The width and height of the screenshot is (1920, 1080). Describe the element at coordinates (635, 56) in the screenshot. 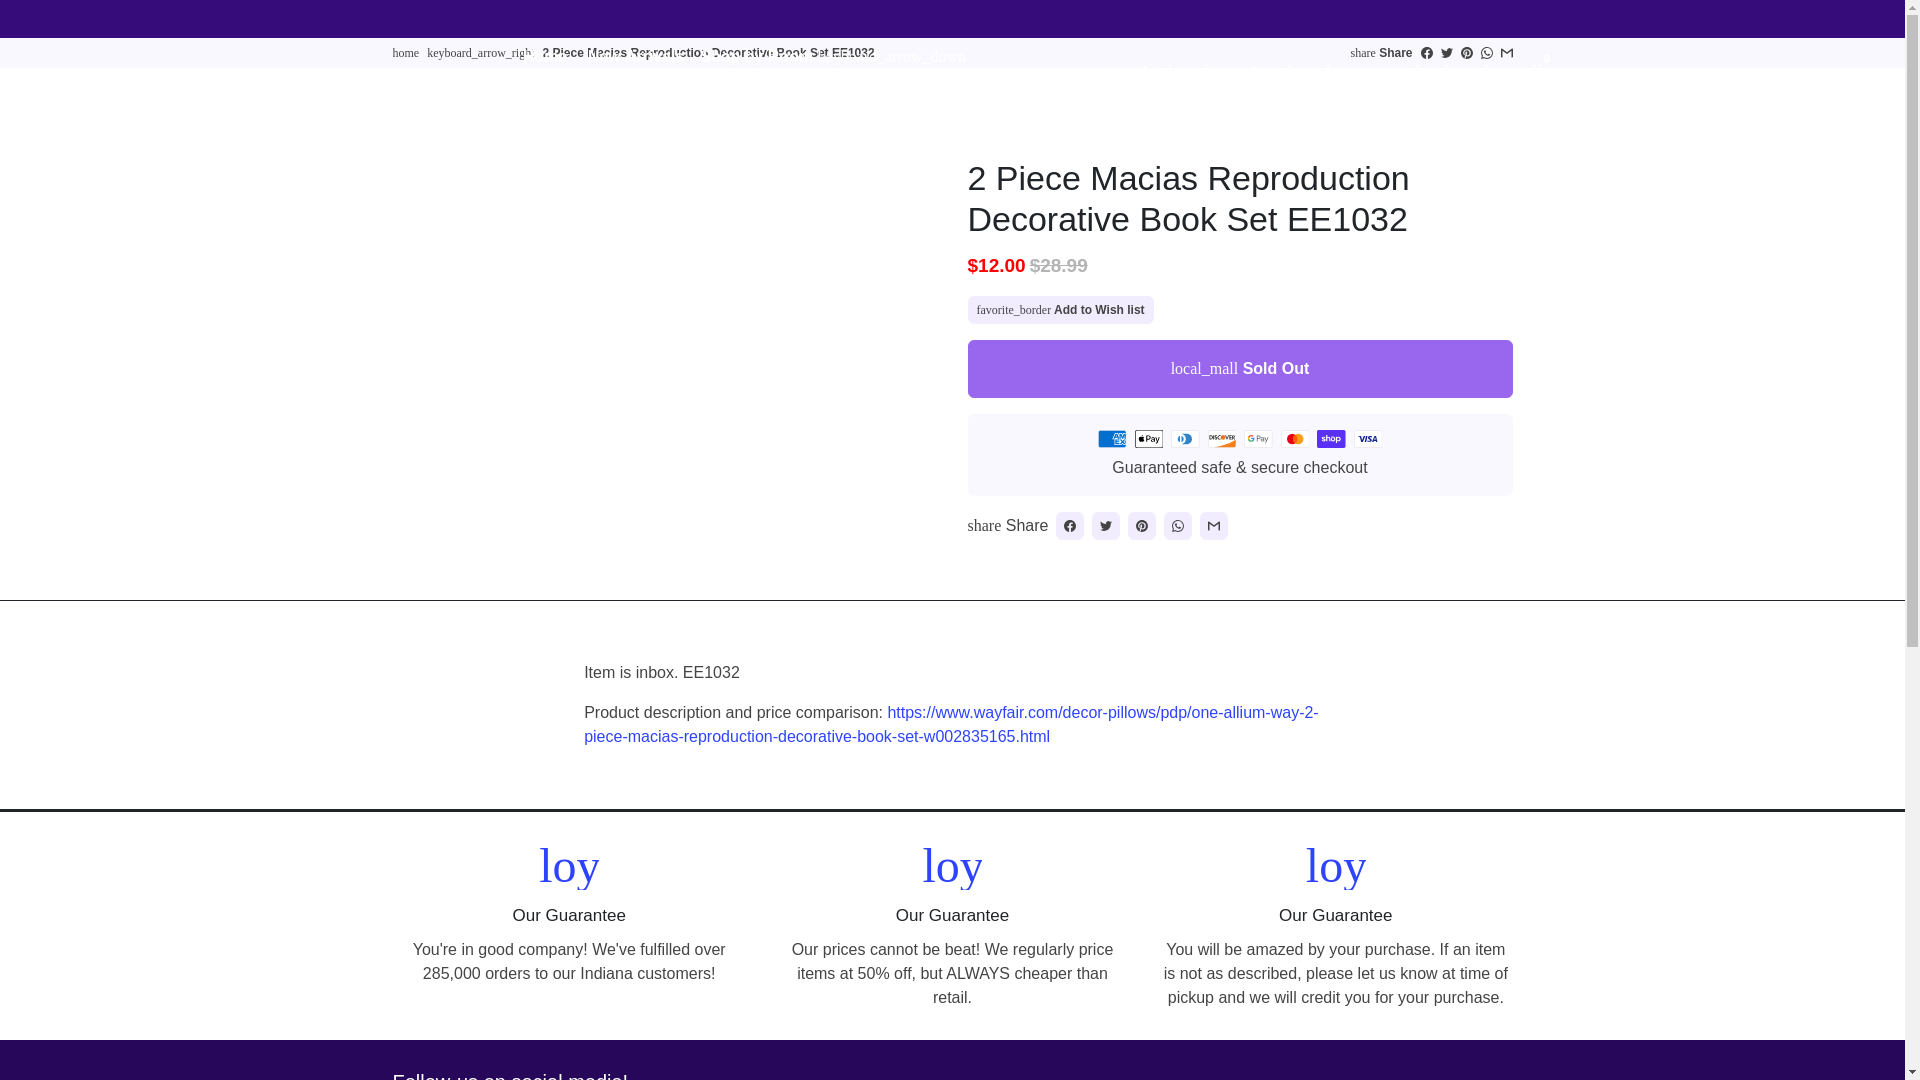

I see `New Arrivals` at that location.